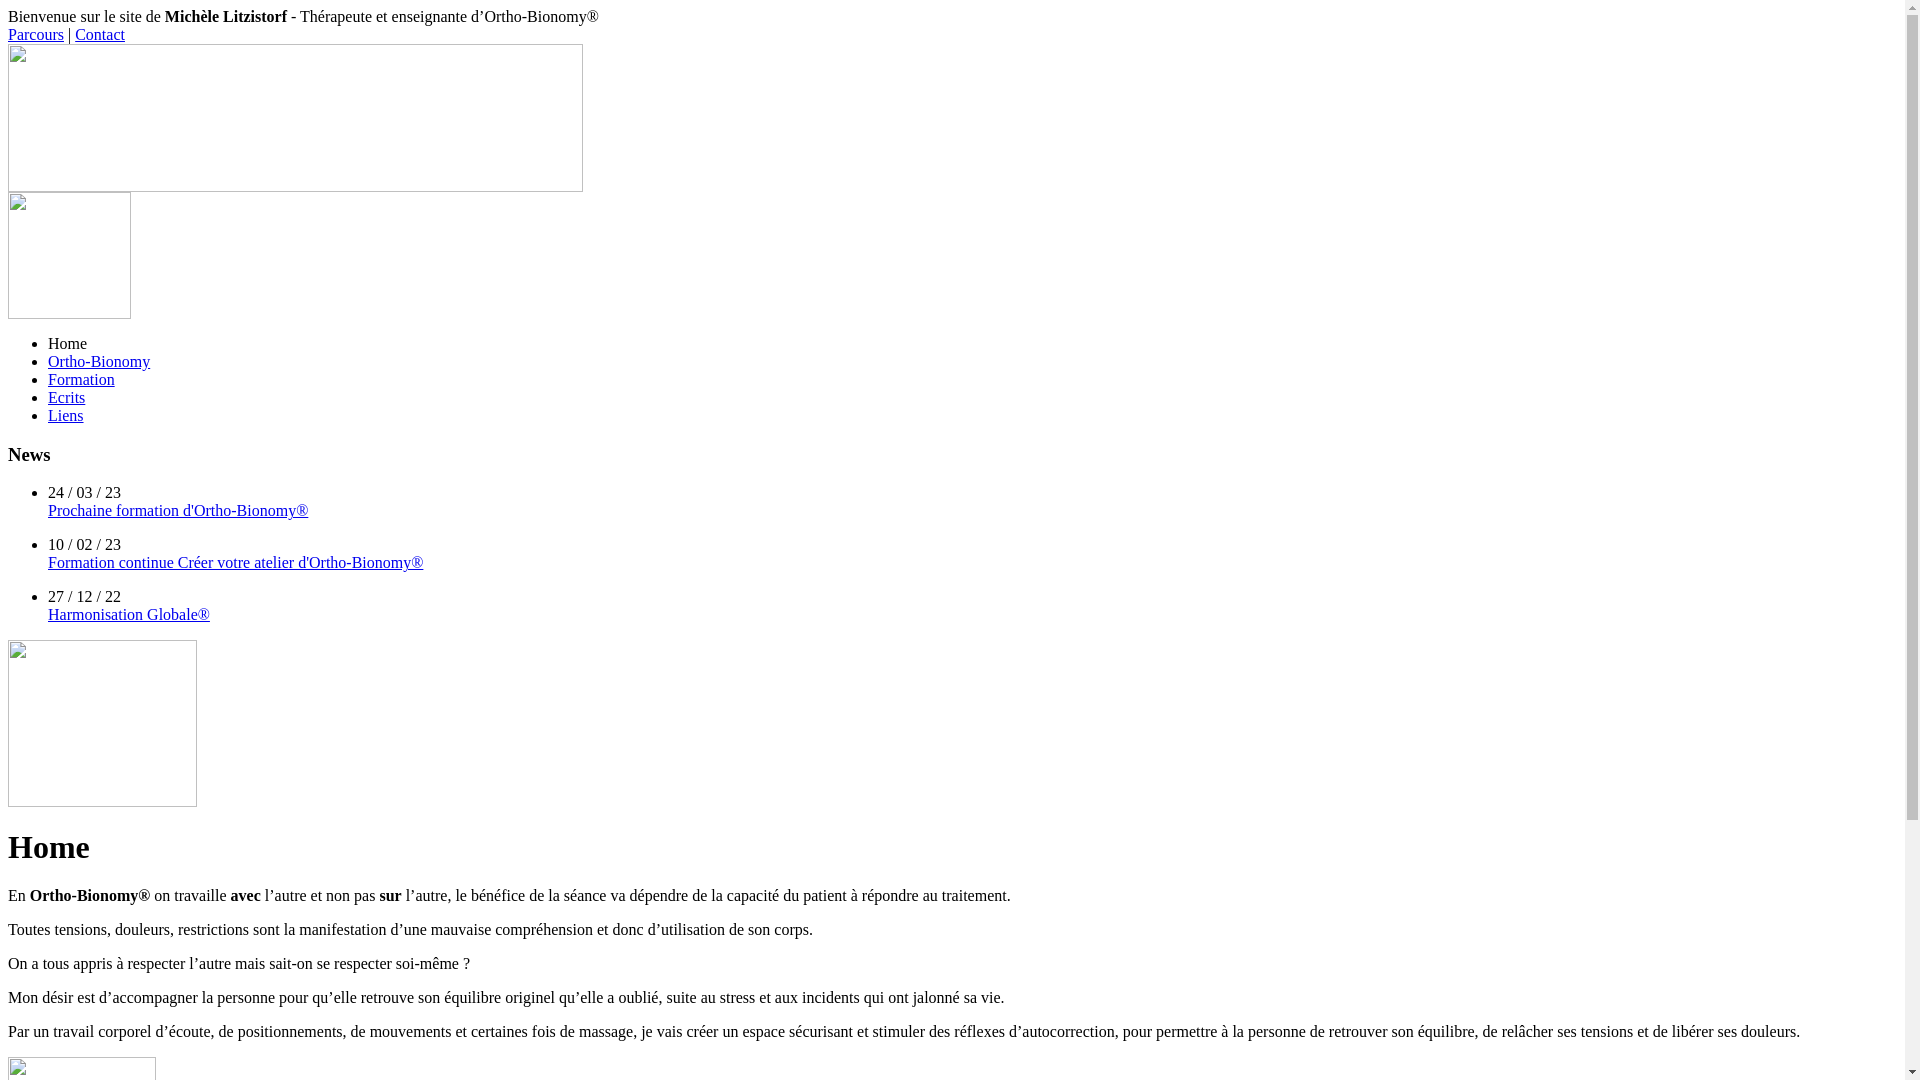  What do you see at coordinates (66, 416) in the screenshot?
I see `Liens` at bounding box center [66, 416].